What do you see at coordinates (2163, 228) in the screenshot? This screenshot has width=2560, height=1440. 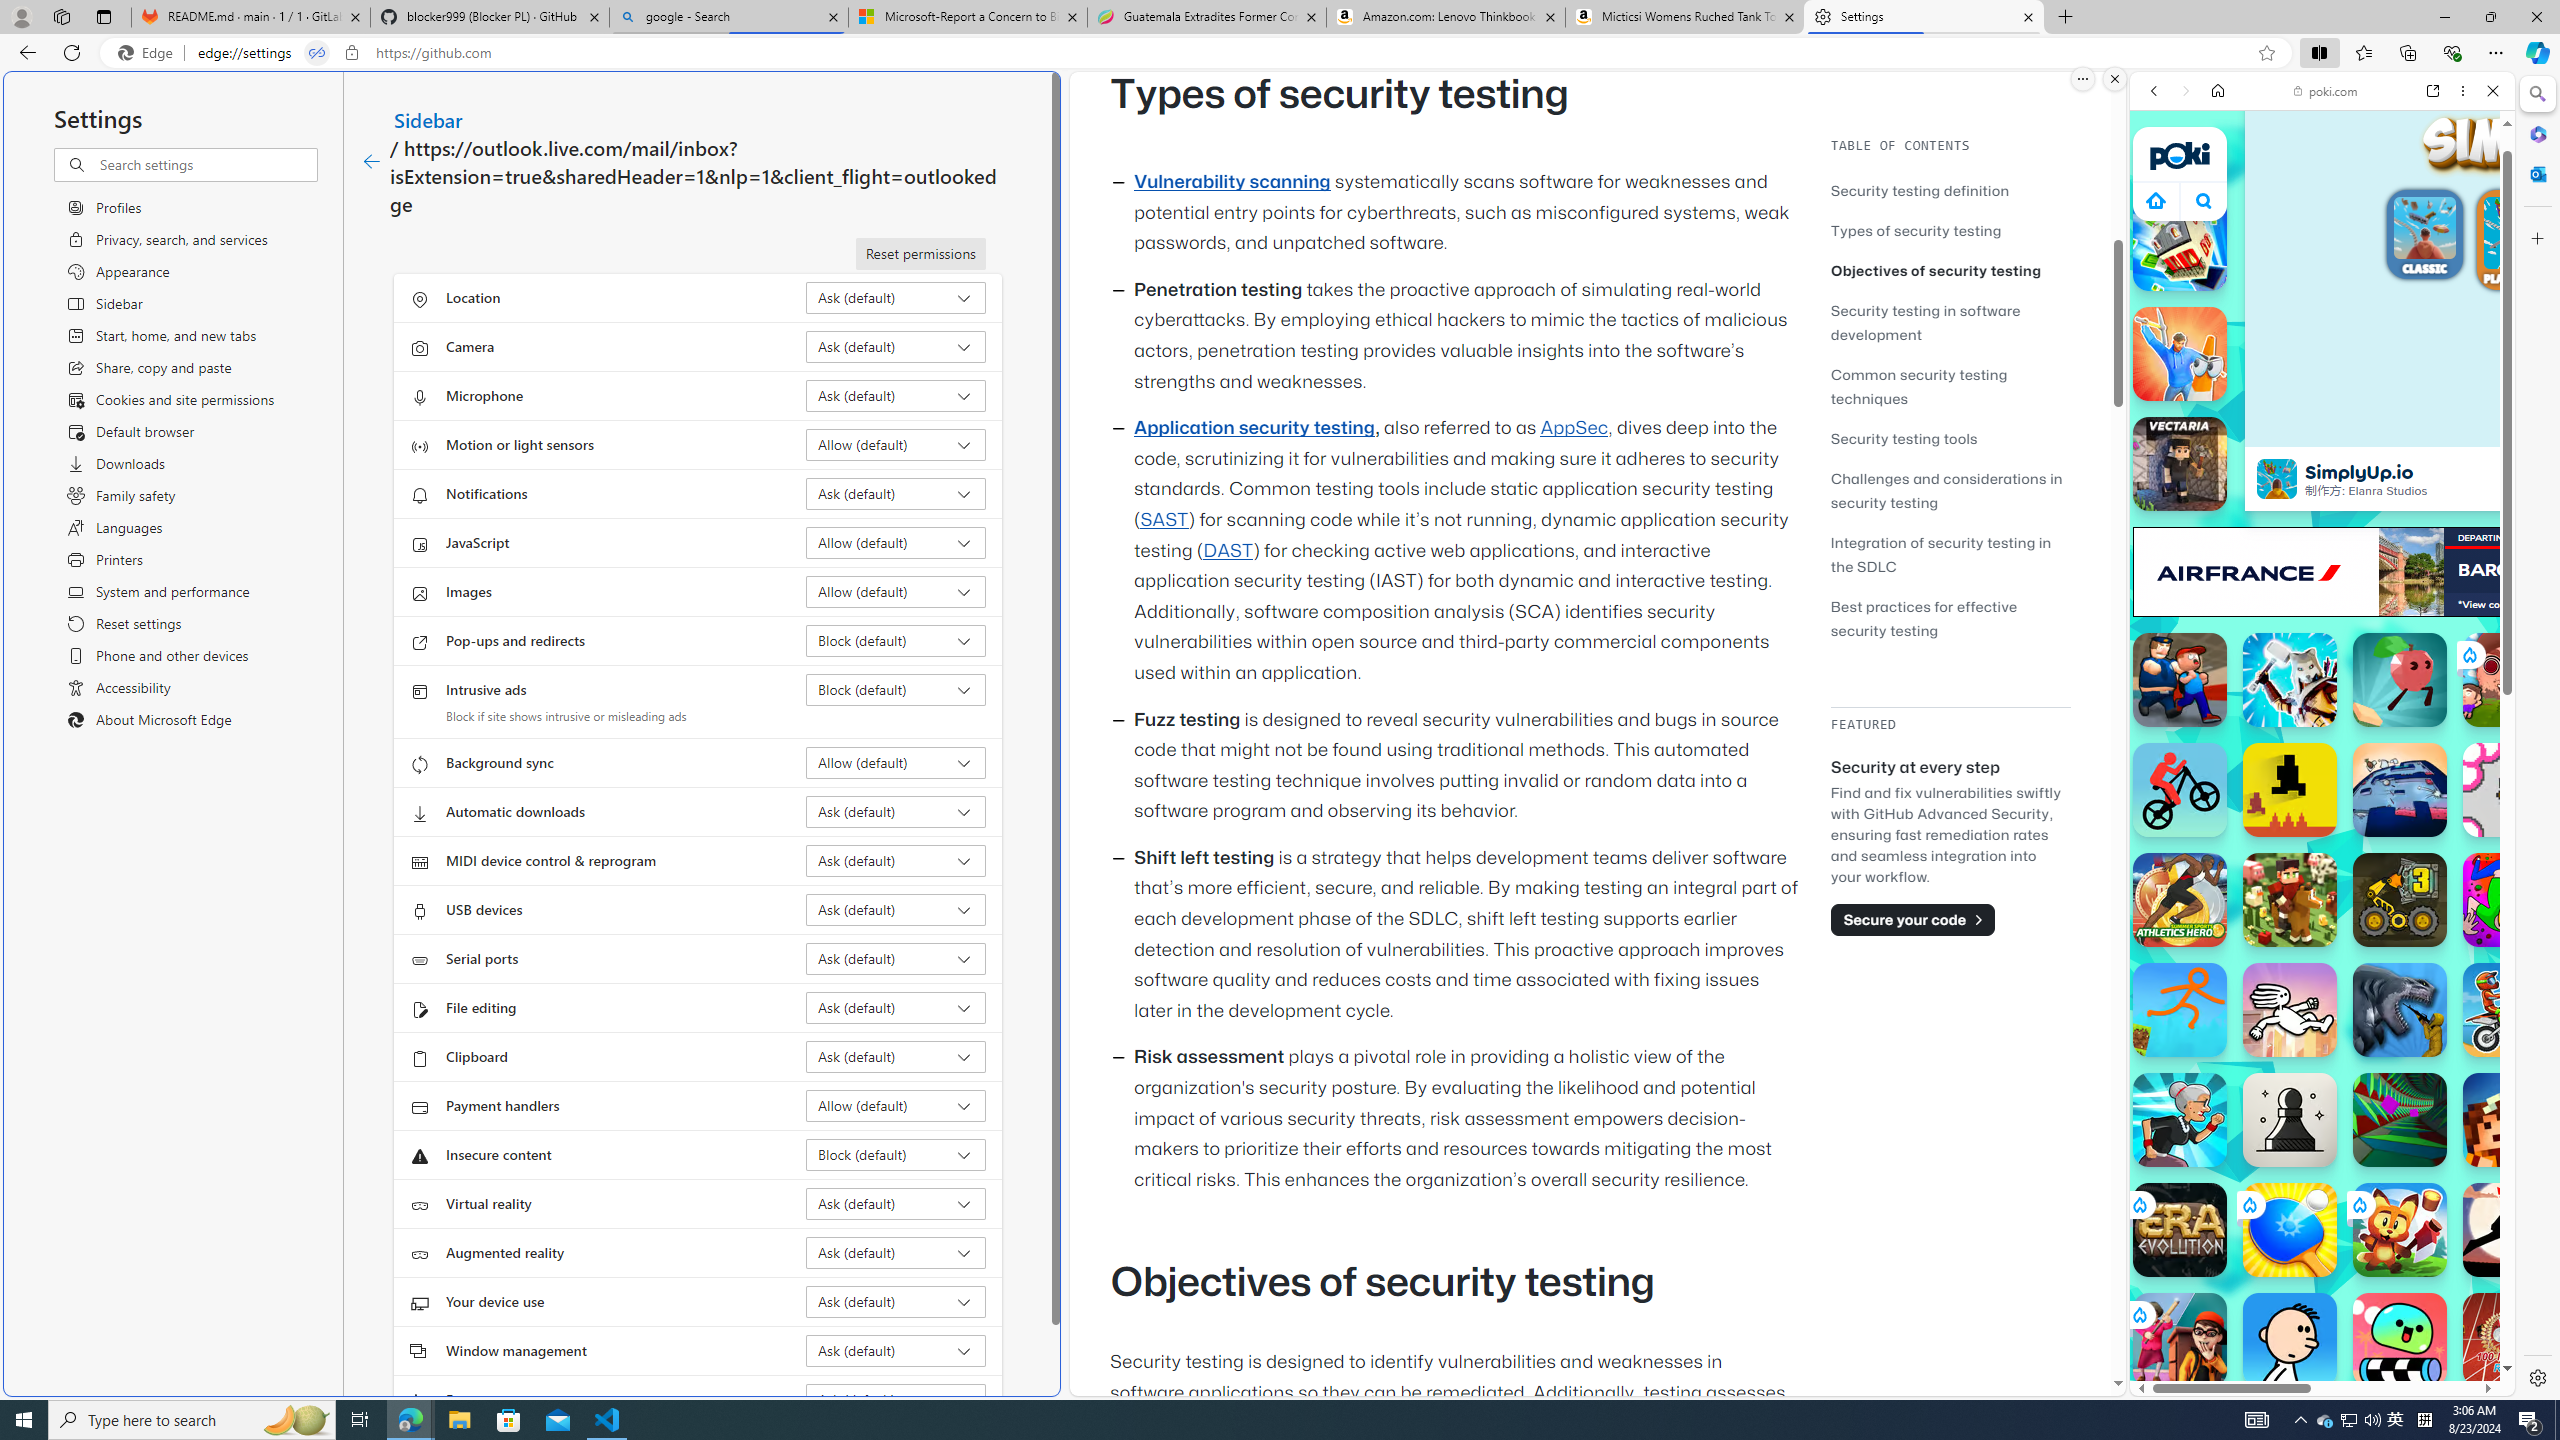 I see `Search Filter, WEB` at bounding box center [2163, 228].